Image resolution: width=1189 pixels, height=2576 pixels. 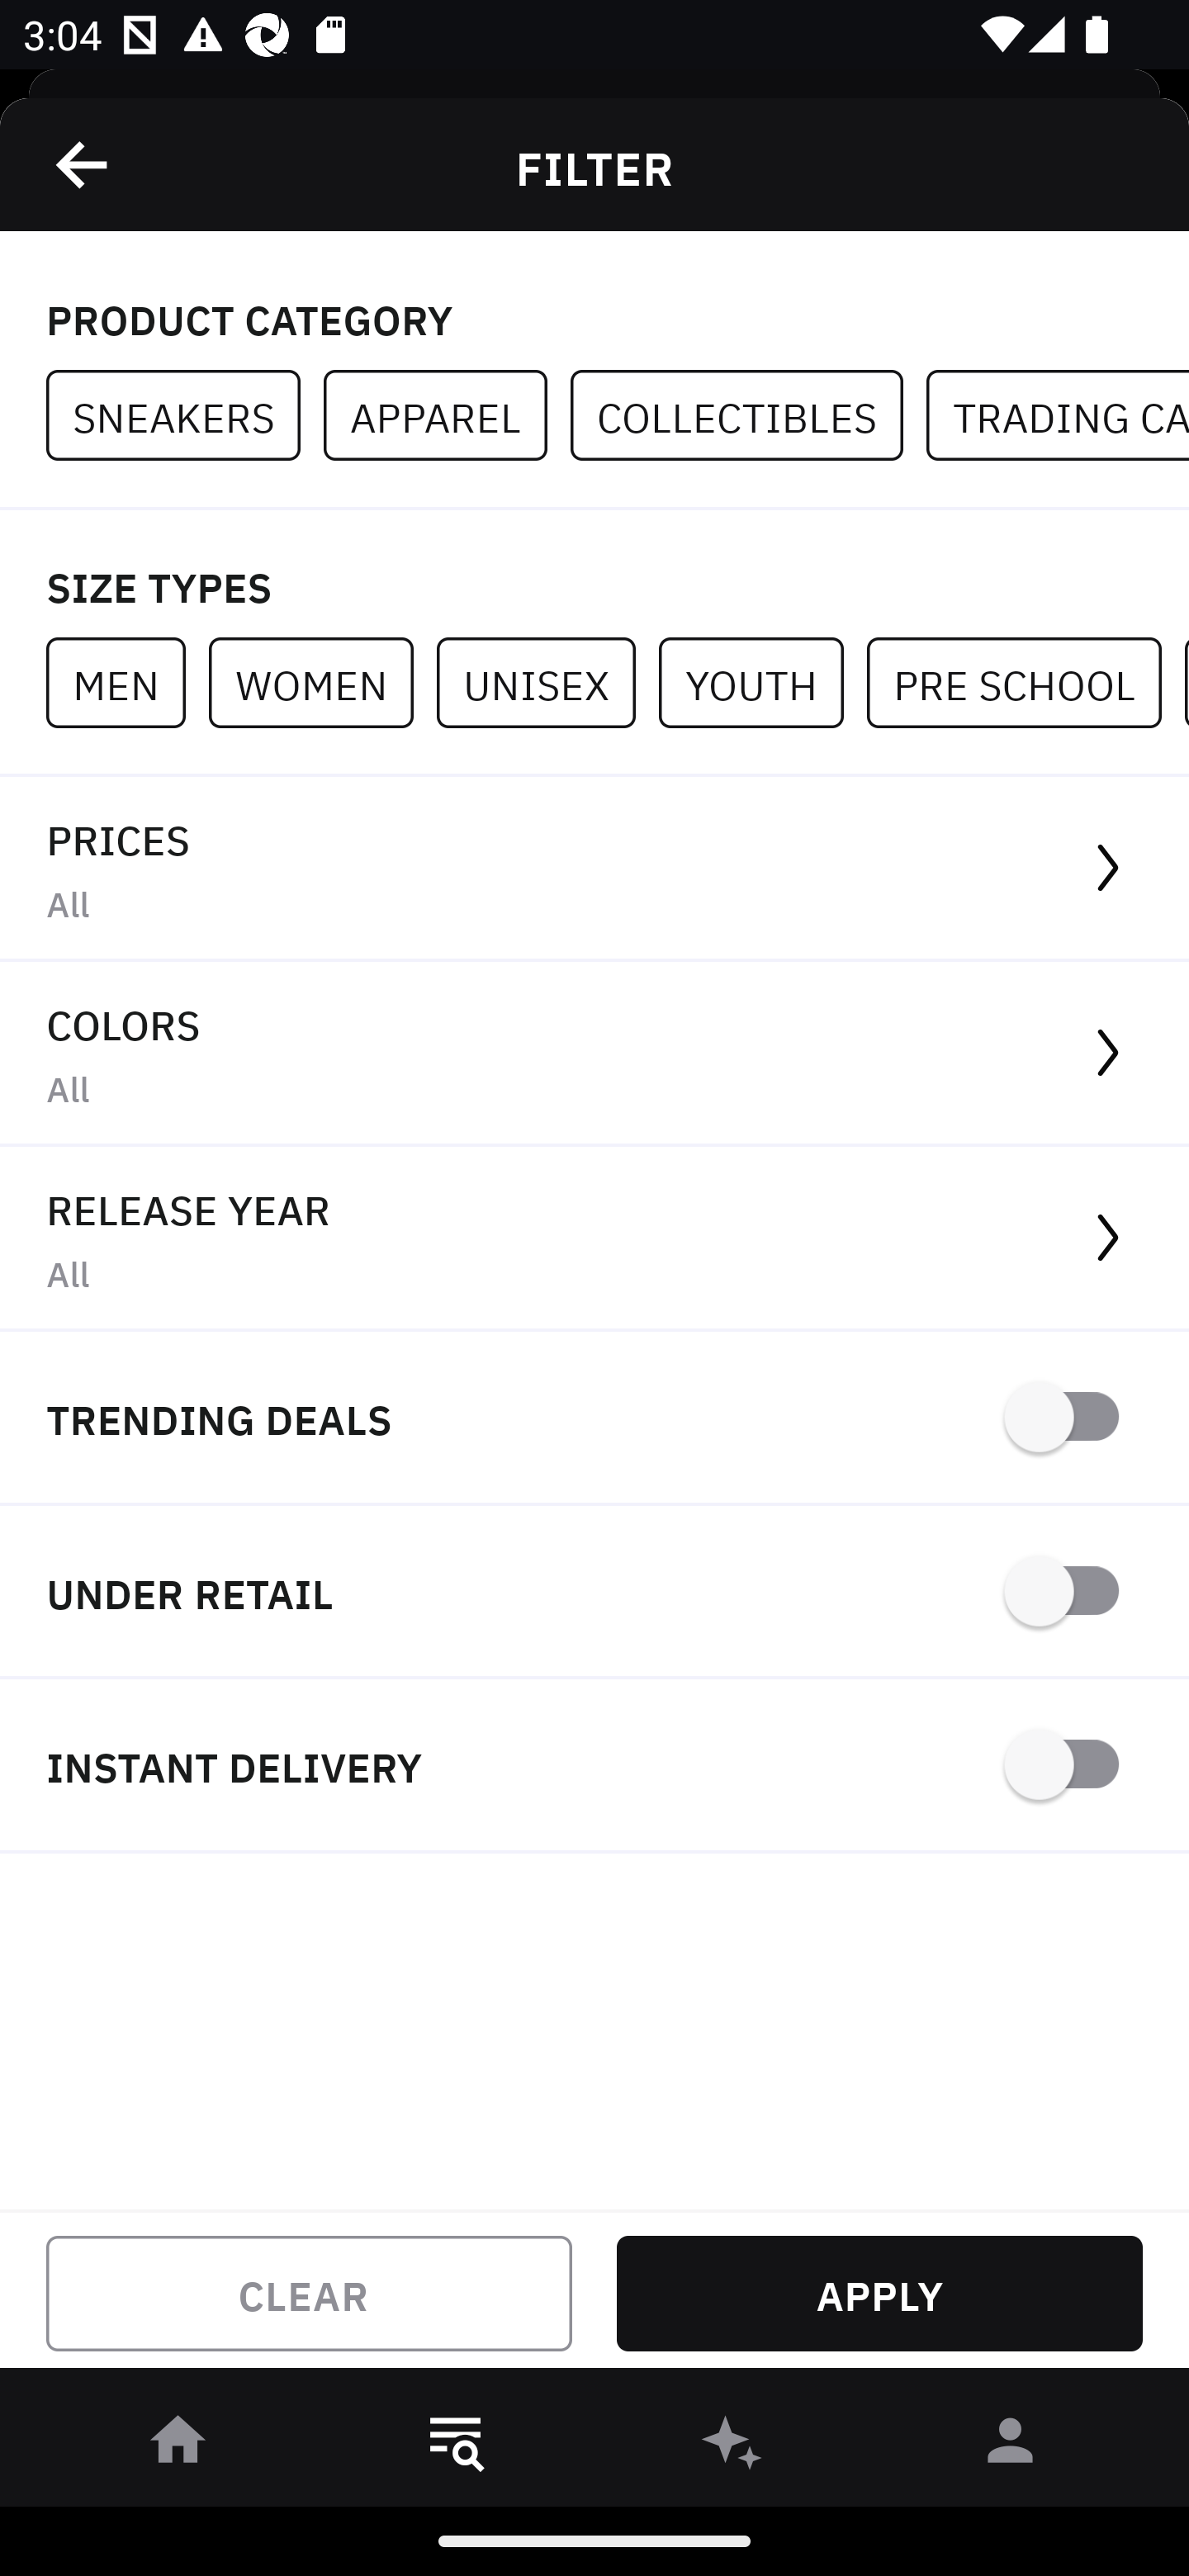 I want to click on PRE SCHOOL, so click(x=1026, y=682).